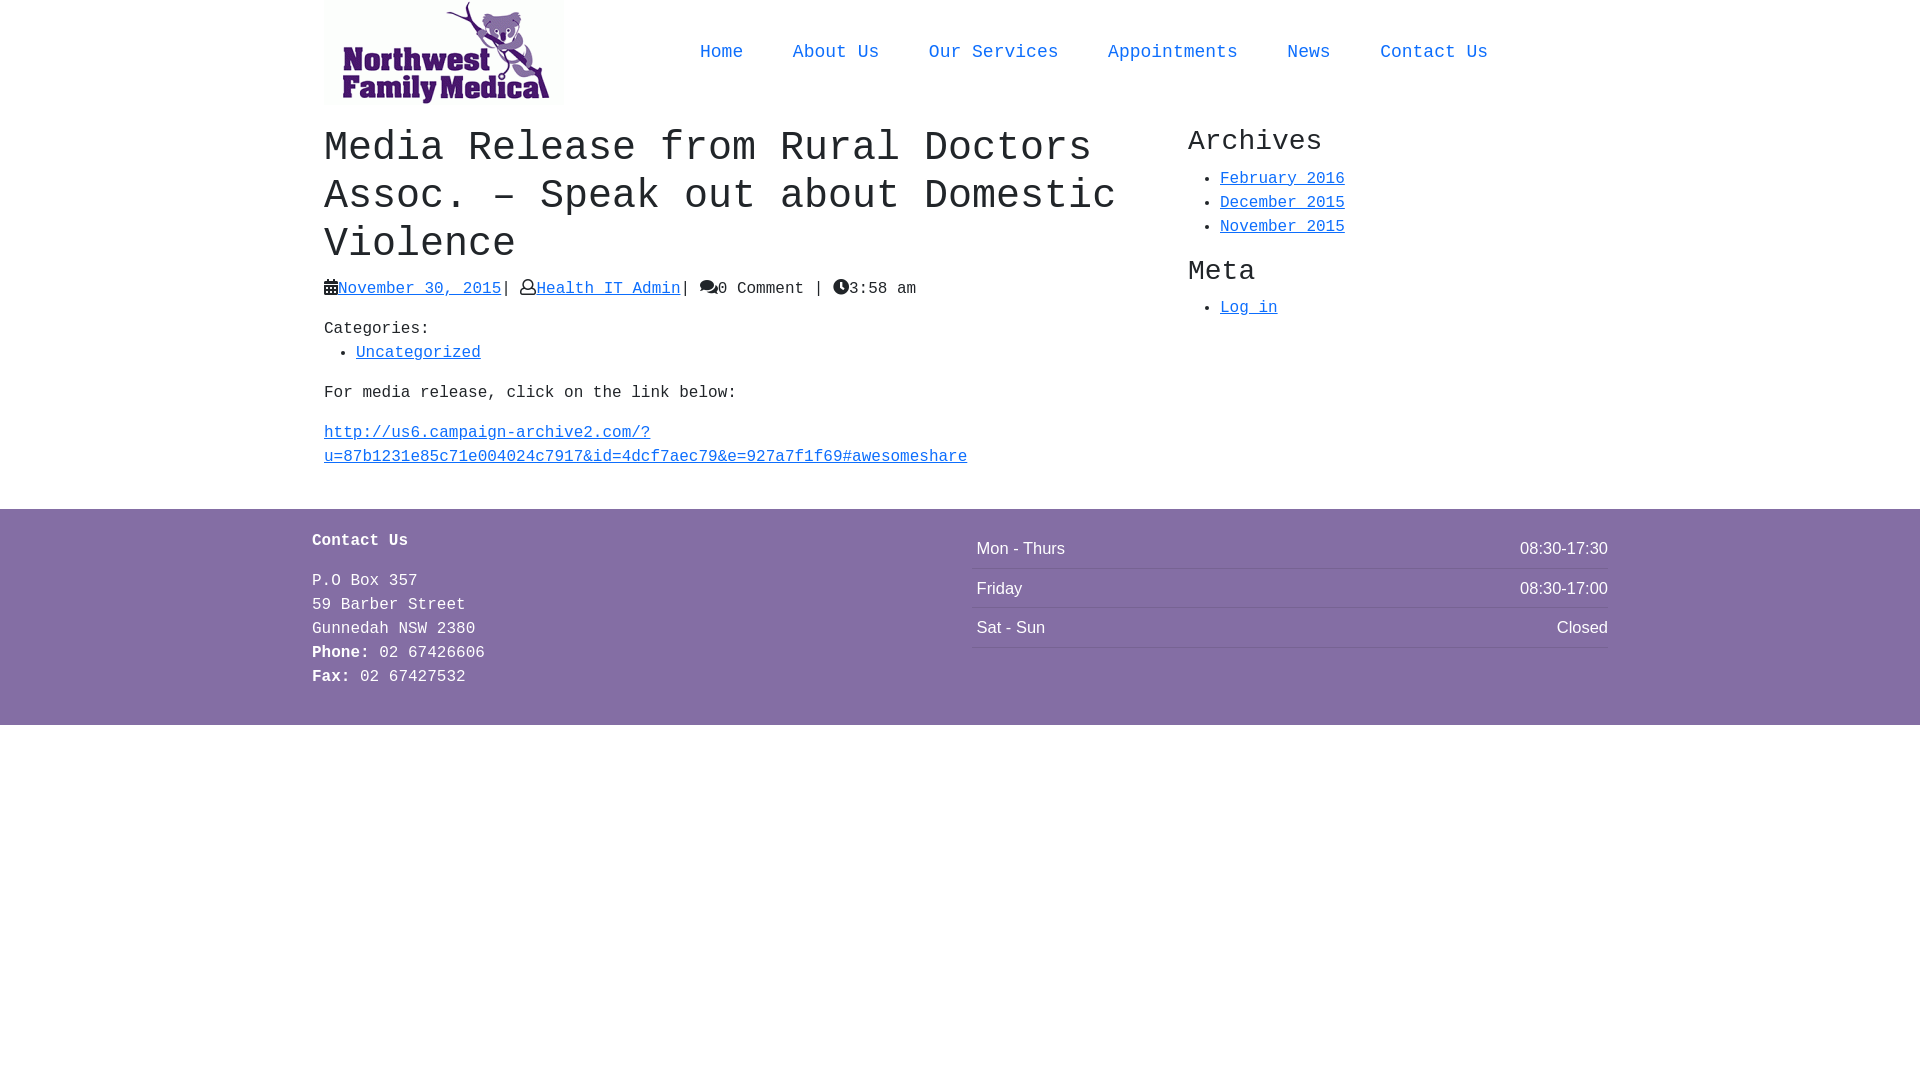 The width and height of the screenshot is (1920, 1080). Describe the element at coordinates (1308, 52) in the screenshot. I see `News` at that location.